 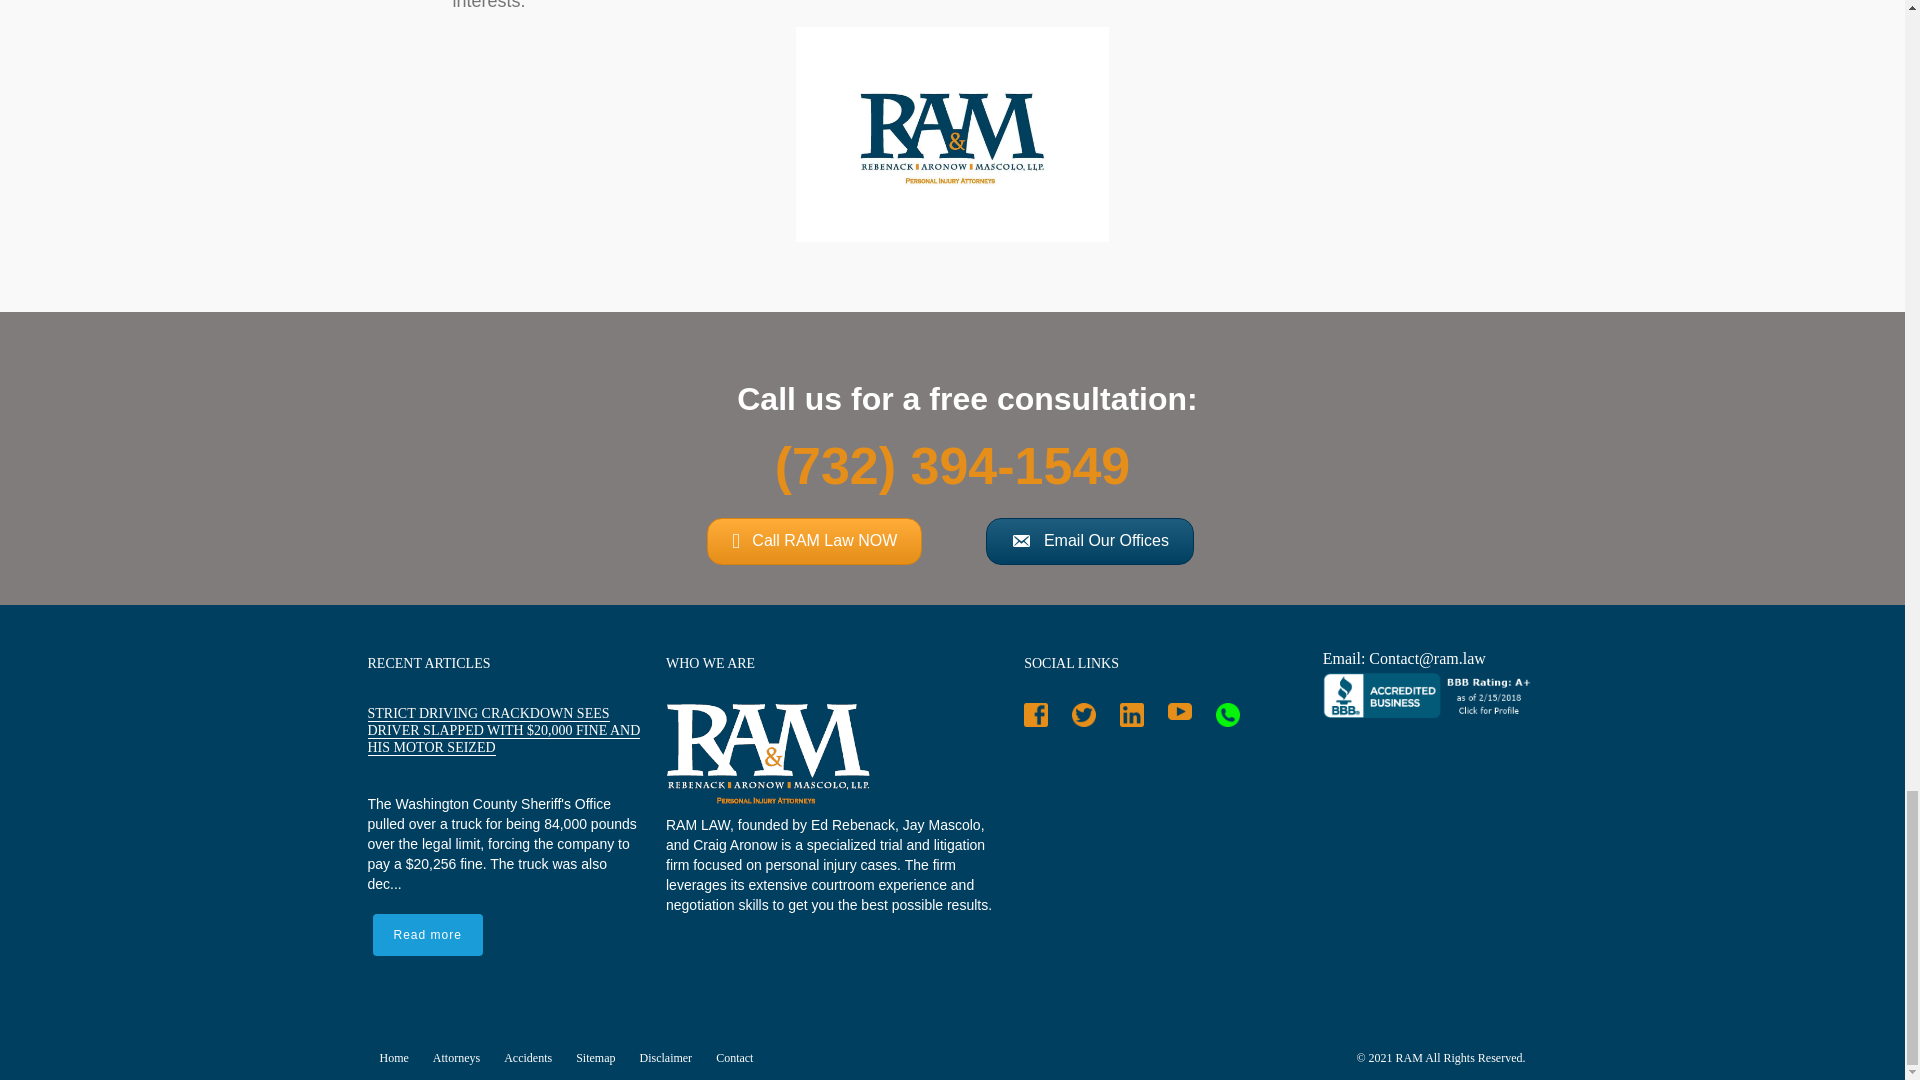 I want to click on Follow Us on YouTube, so click(x=1185, y=715).